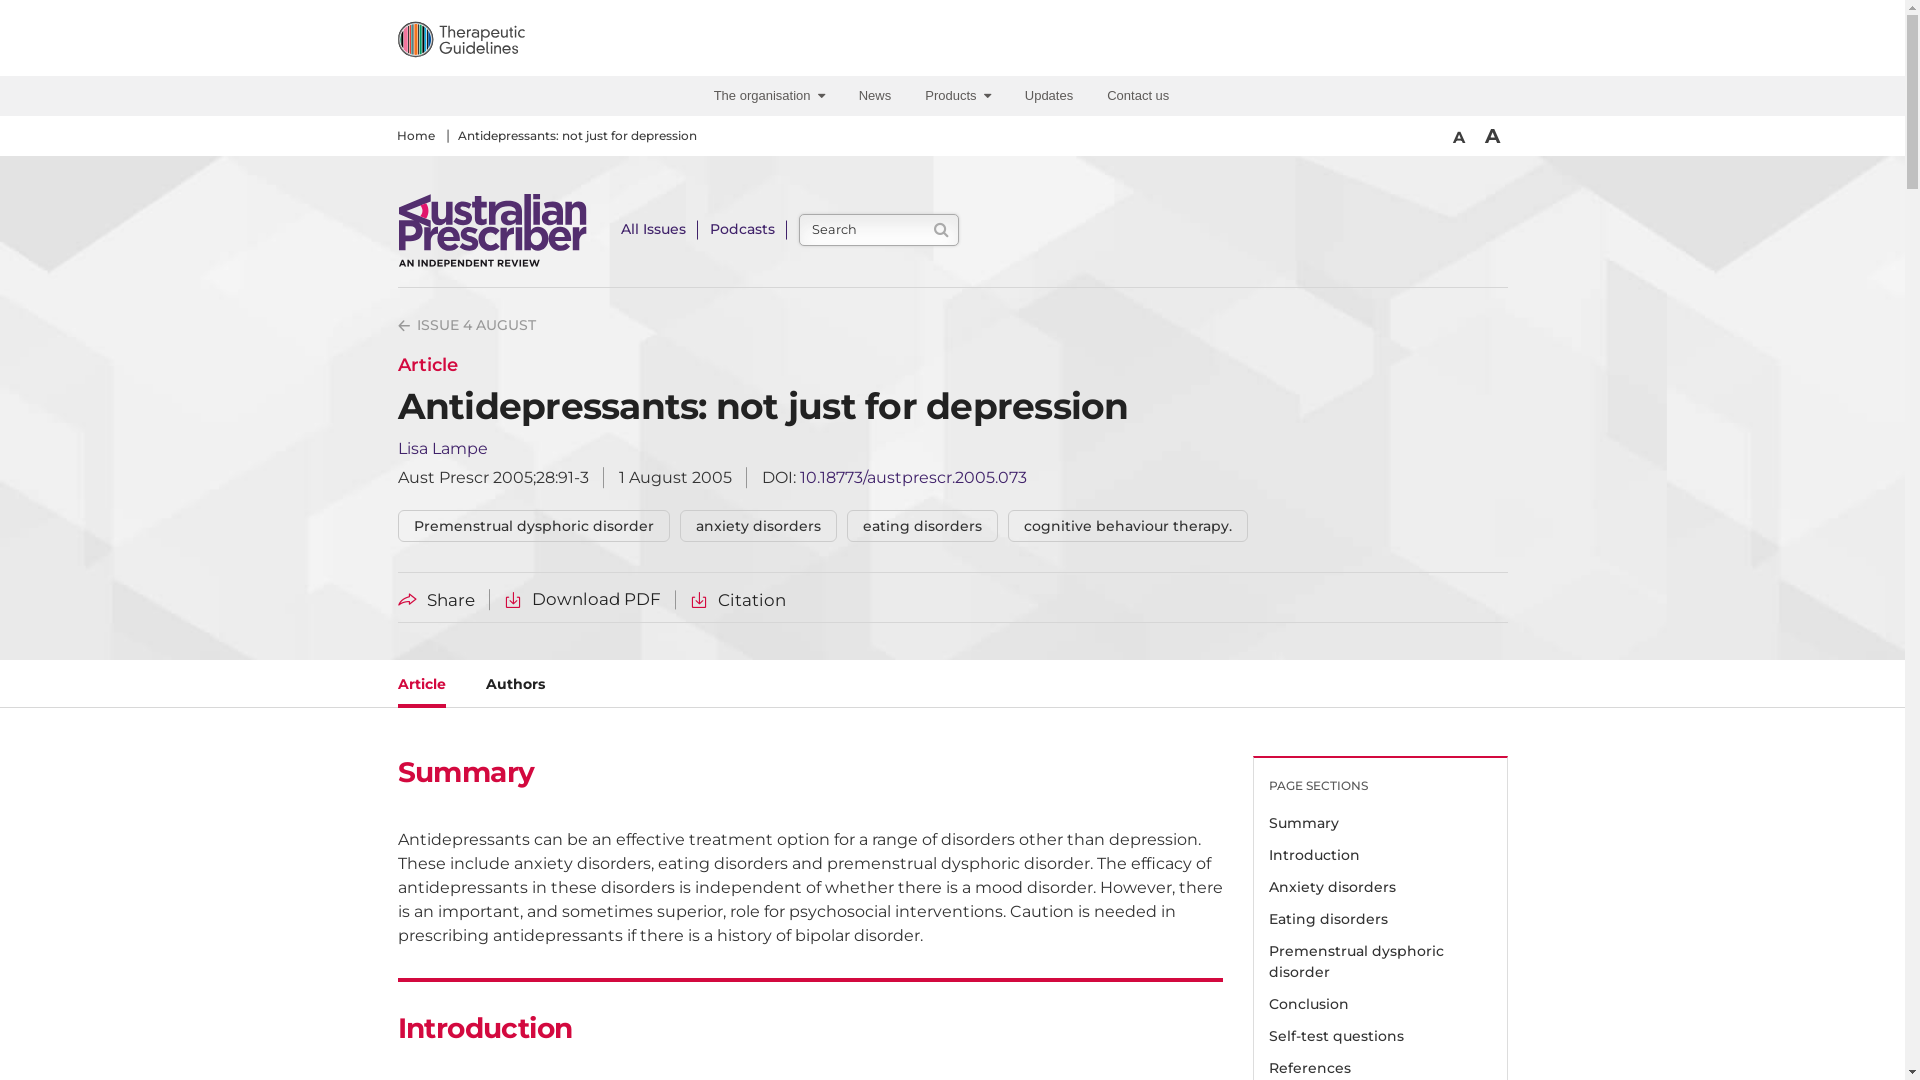 This screenshot has height=1080, width=1920. Describe the element at coordinates (422, 686) in the screenshot. I see `Article` at that location.